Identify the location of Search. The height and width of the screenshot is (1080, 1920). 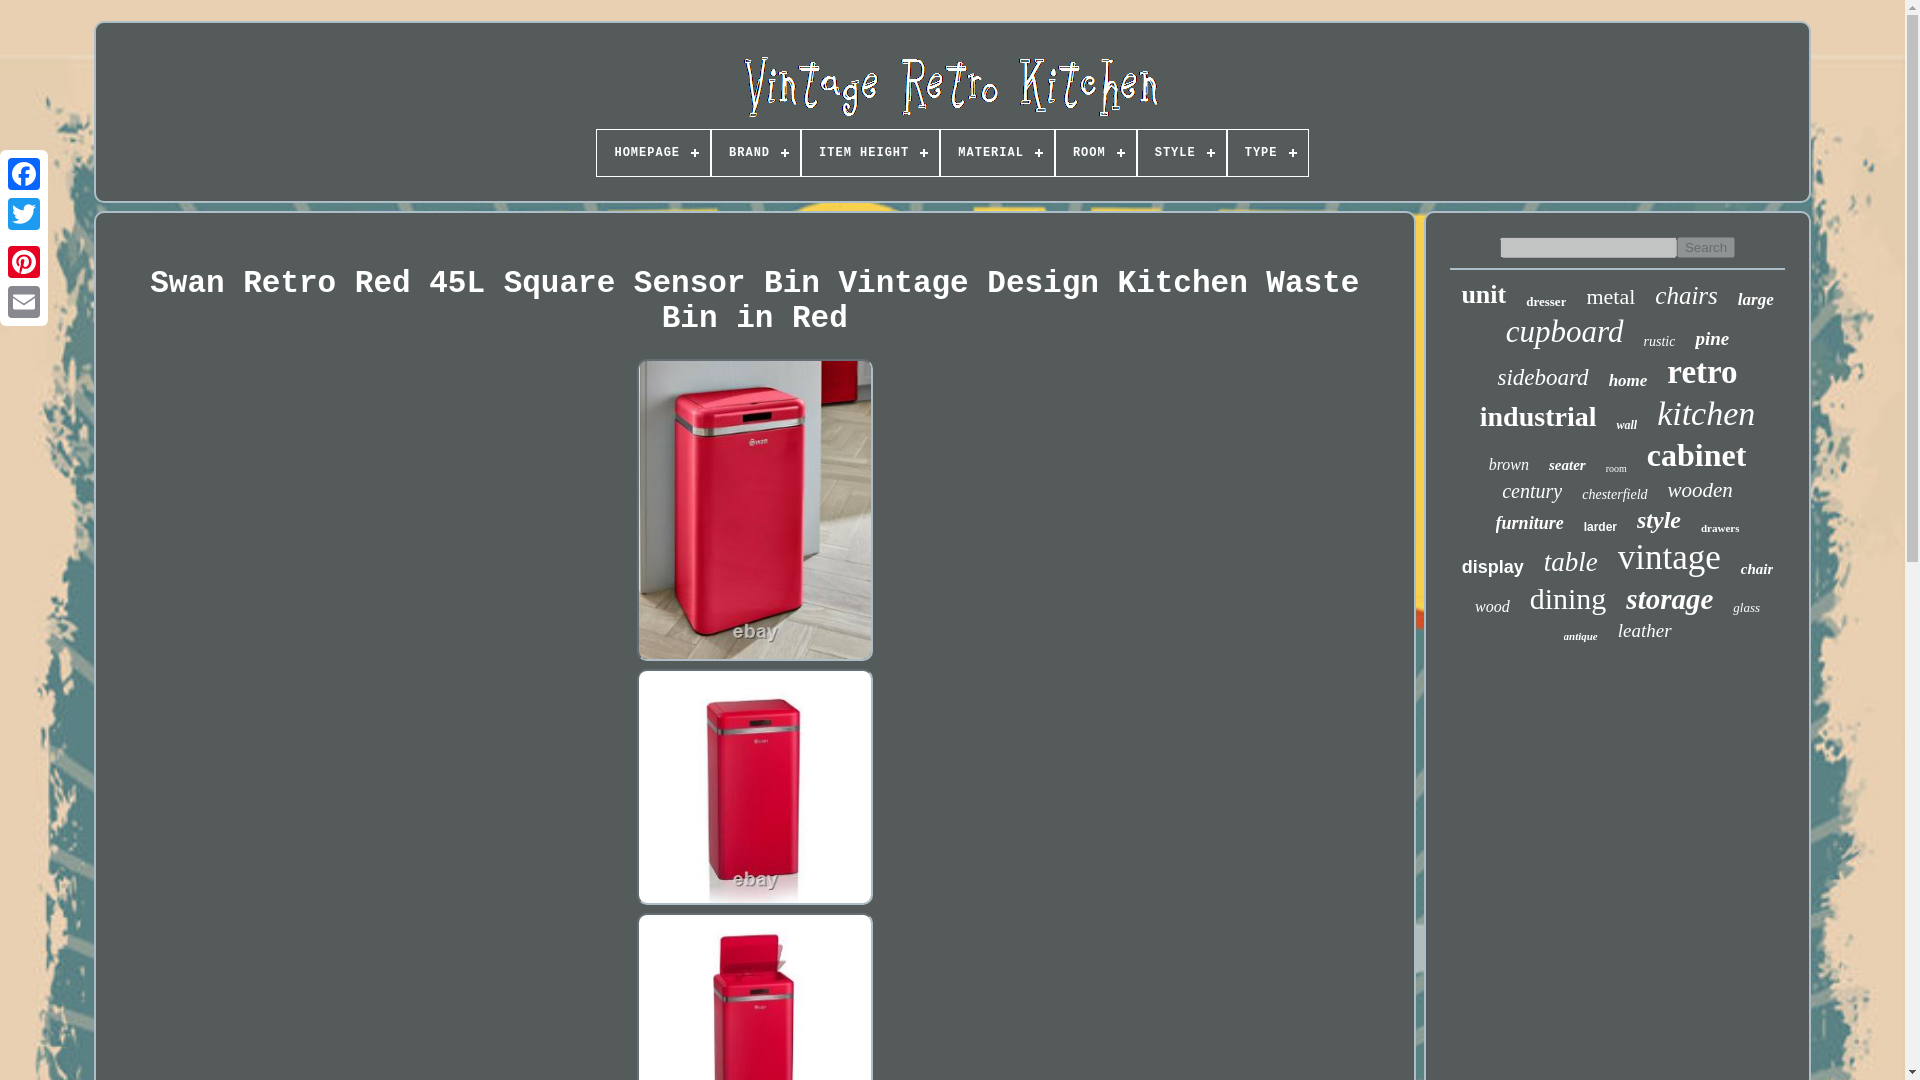
(1706, 247).